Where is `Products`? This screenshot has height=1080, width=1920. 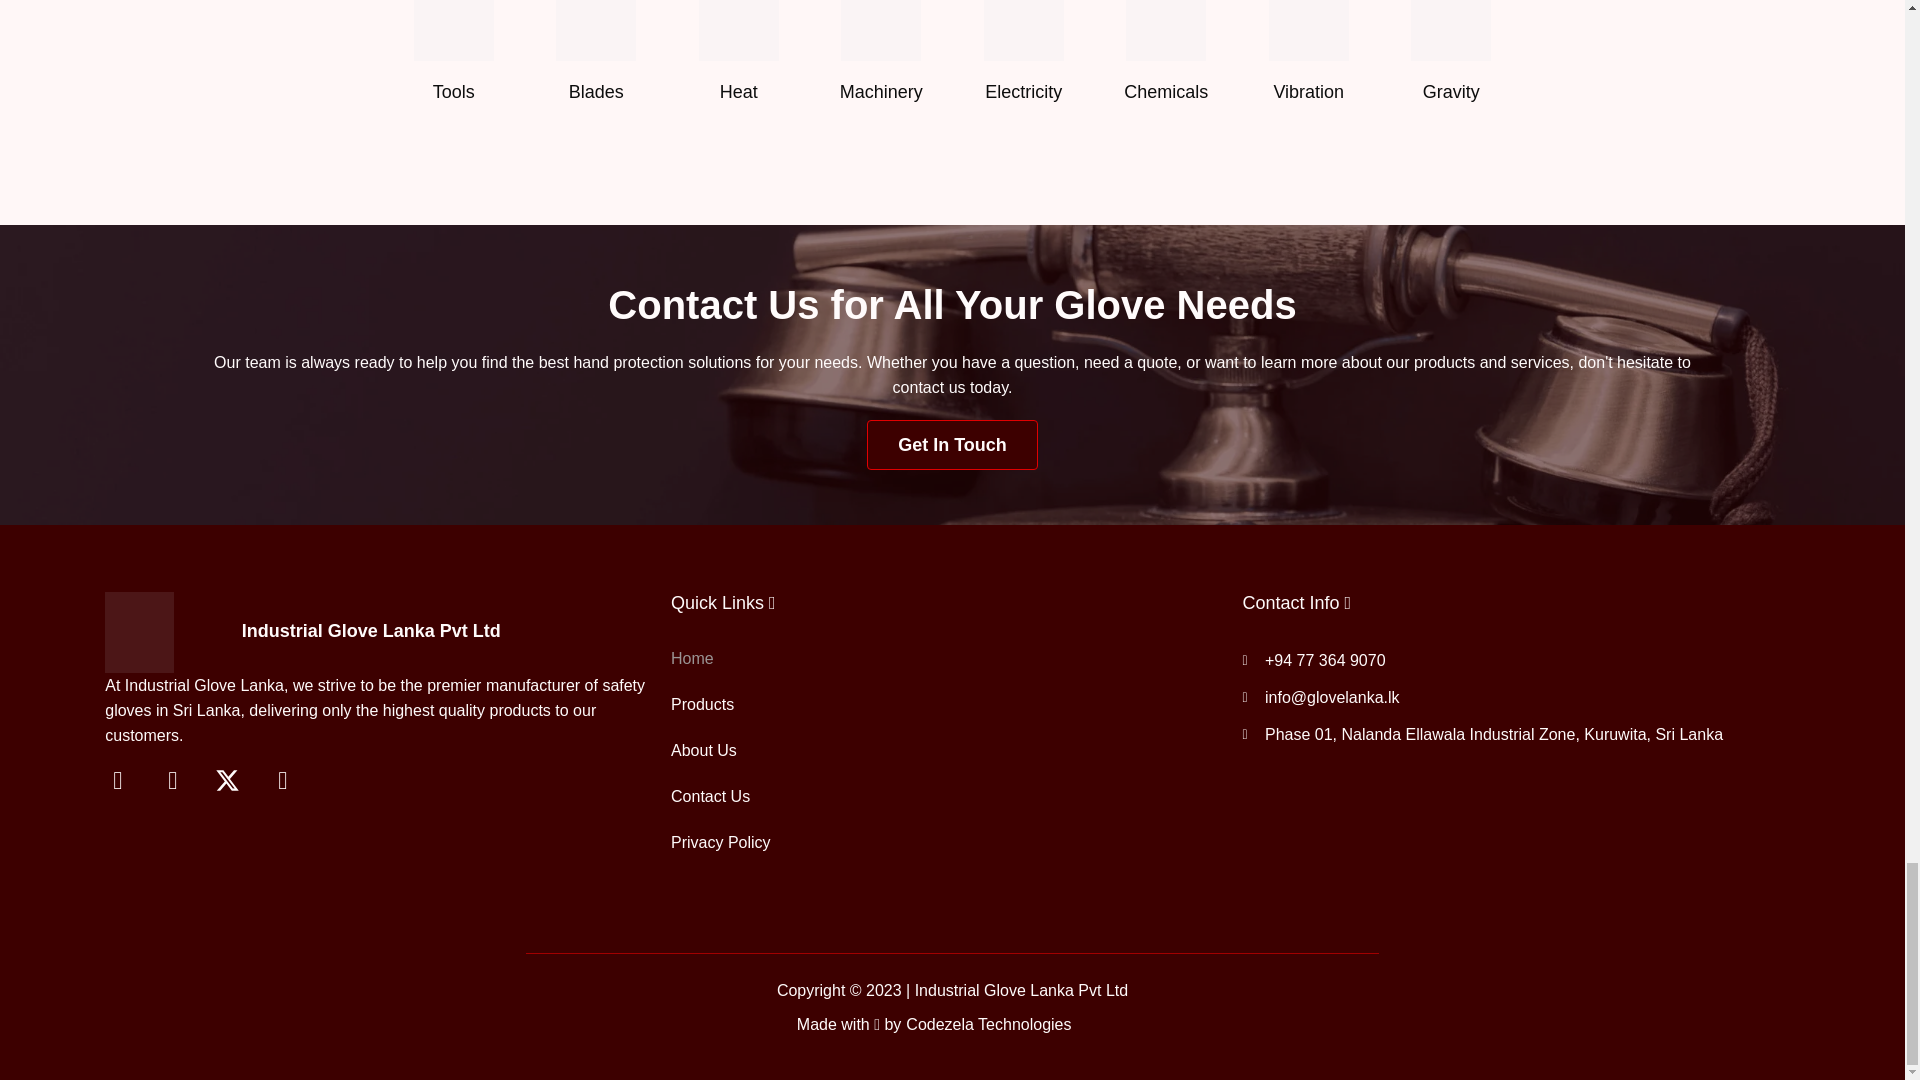 Products is located at coordinates (946, 704).